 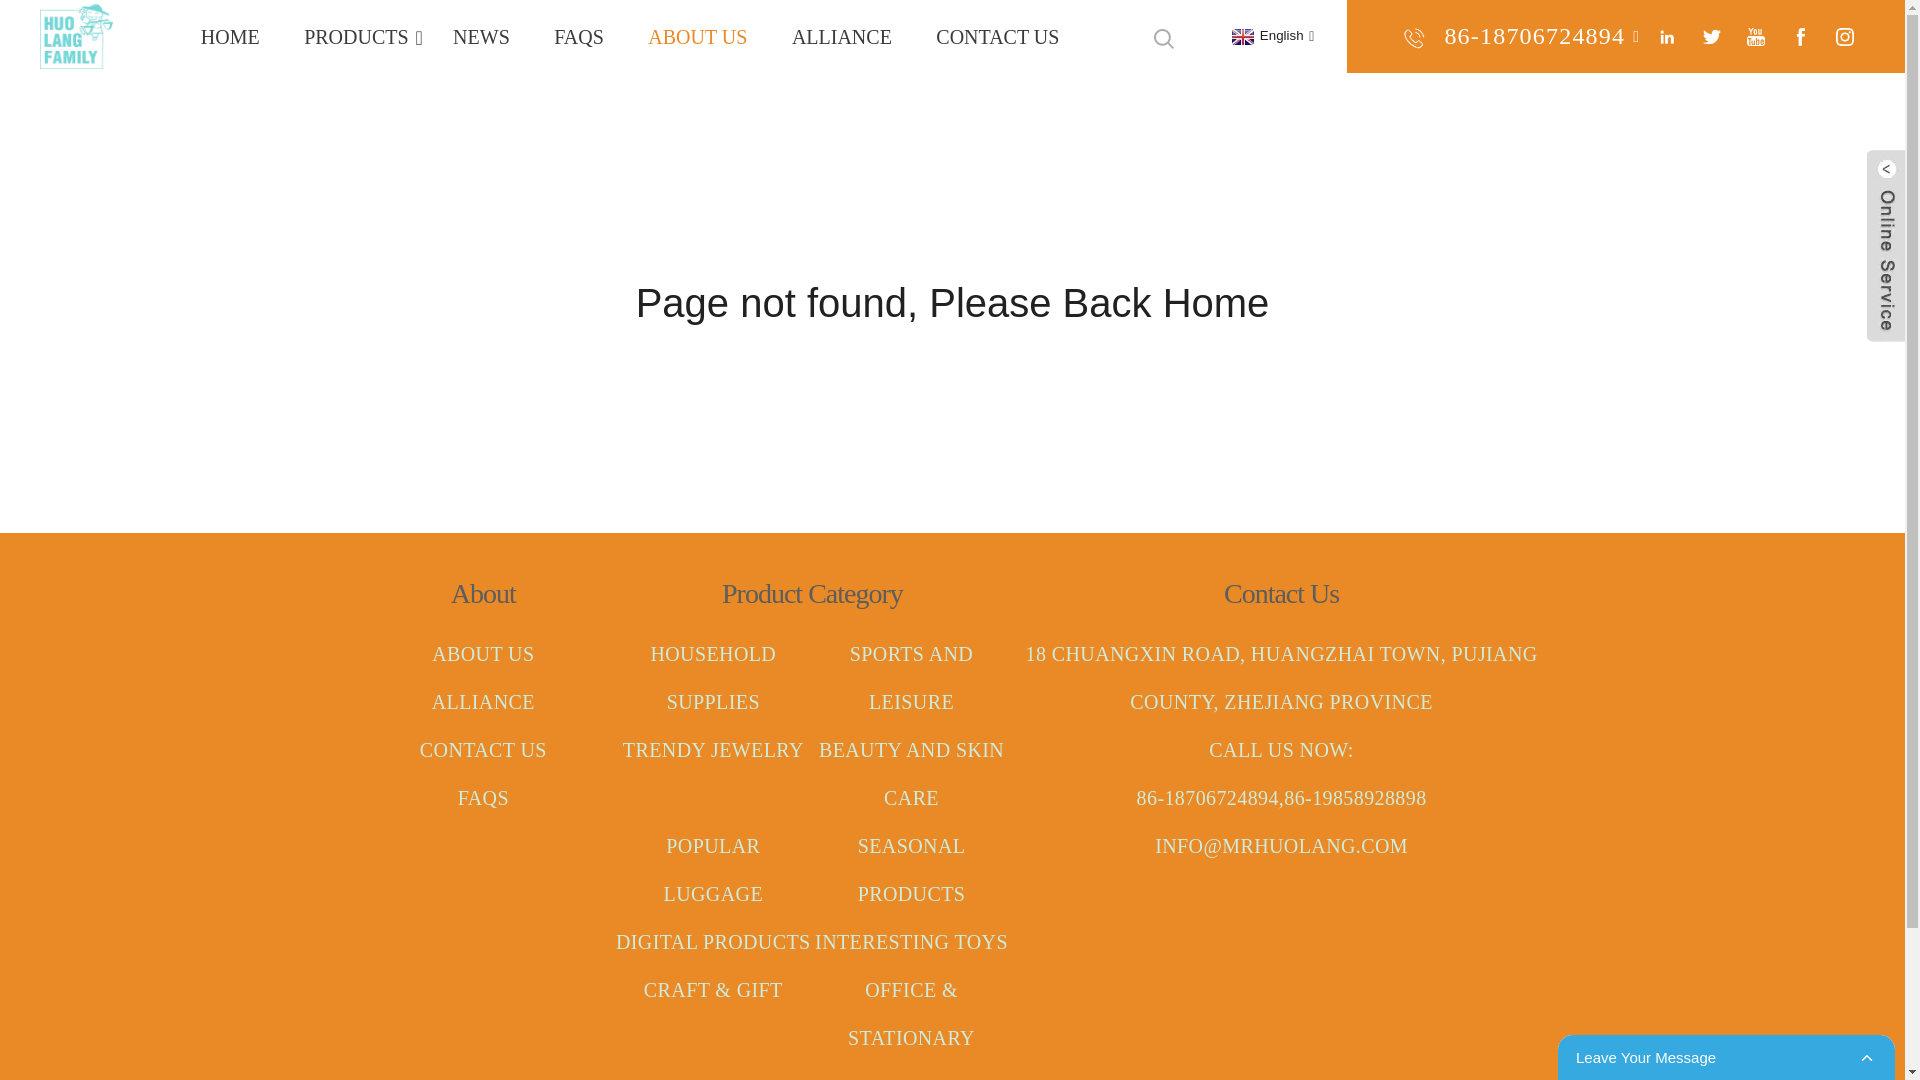 I want to click on Page not found, Please Back Home, so click(x=952, y=302).